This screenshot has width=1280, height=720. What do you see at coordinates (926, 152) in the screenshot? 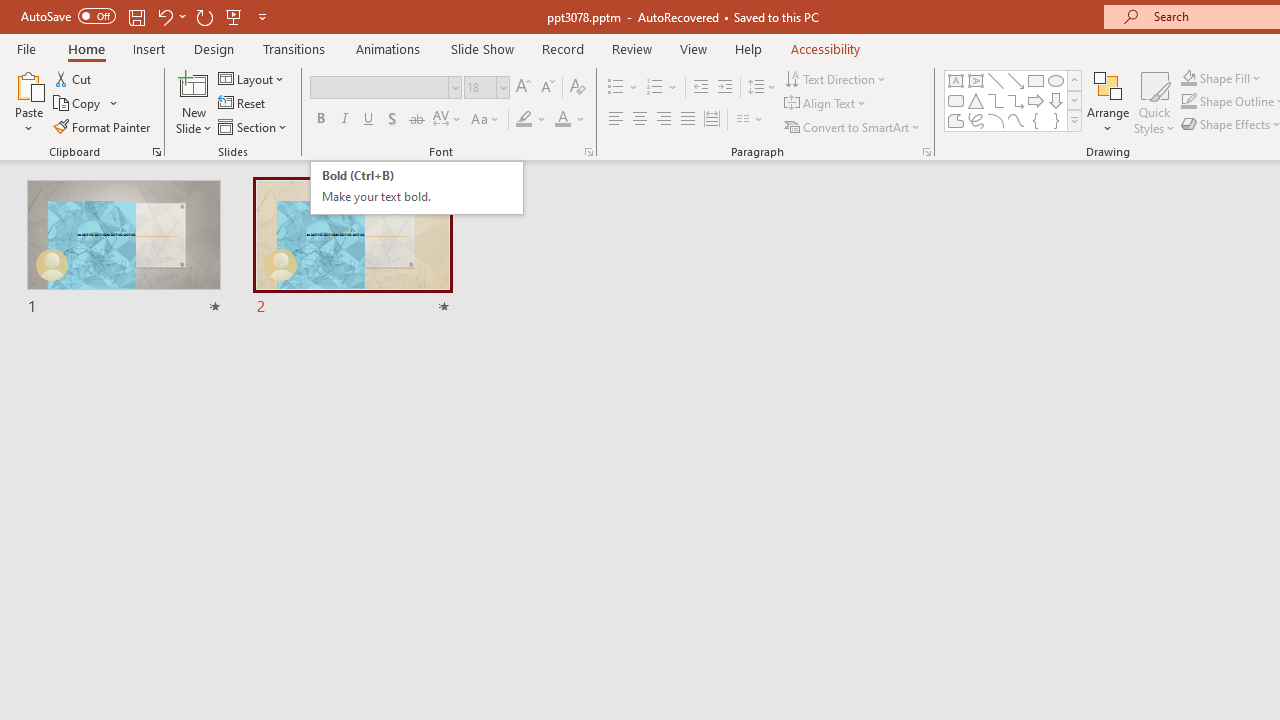
I see `Paragraph...` at bounding box center [926, 152].